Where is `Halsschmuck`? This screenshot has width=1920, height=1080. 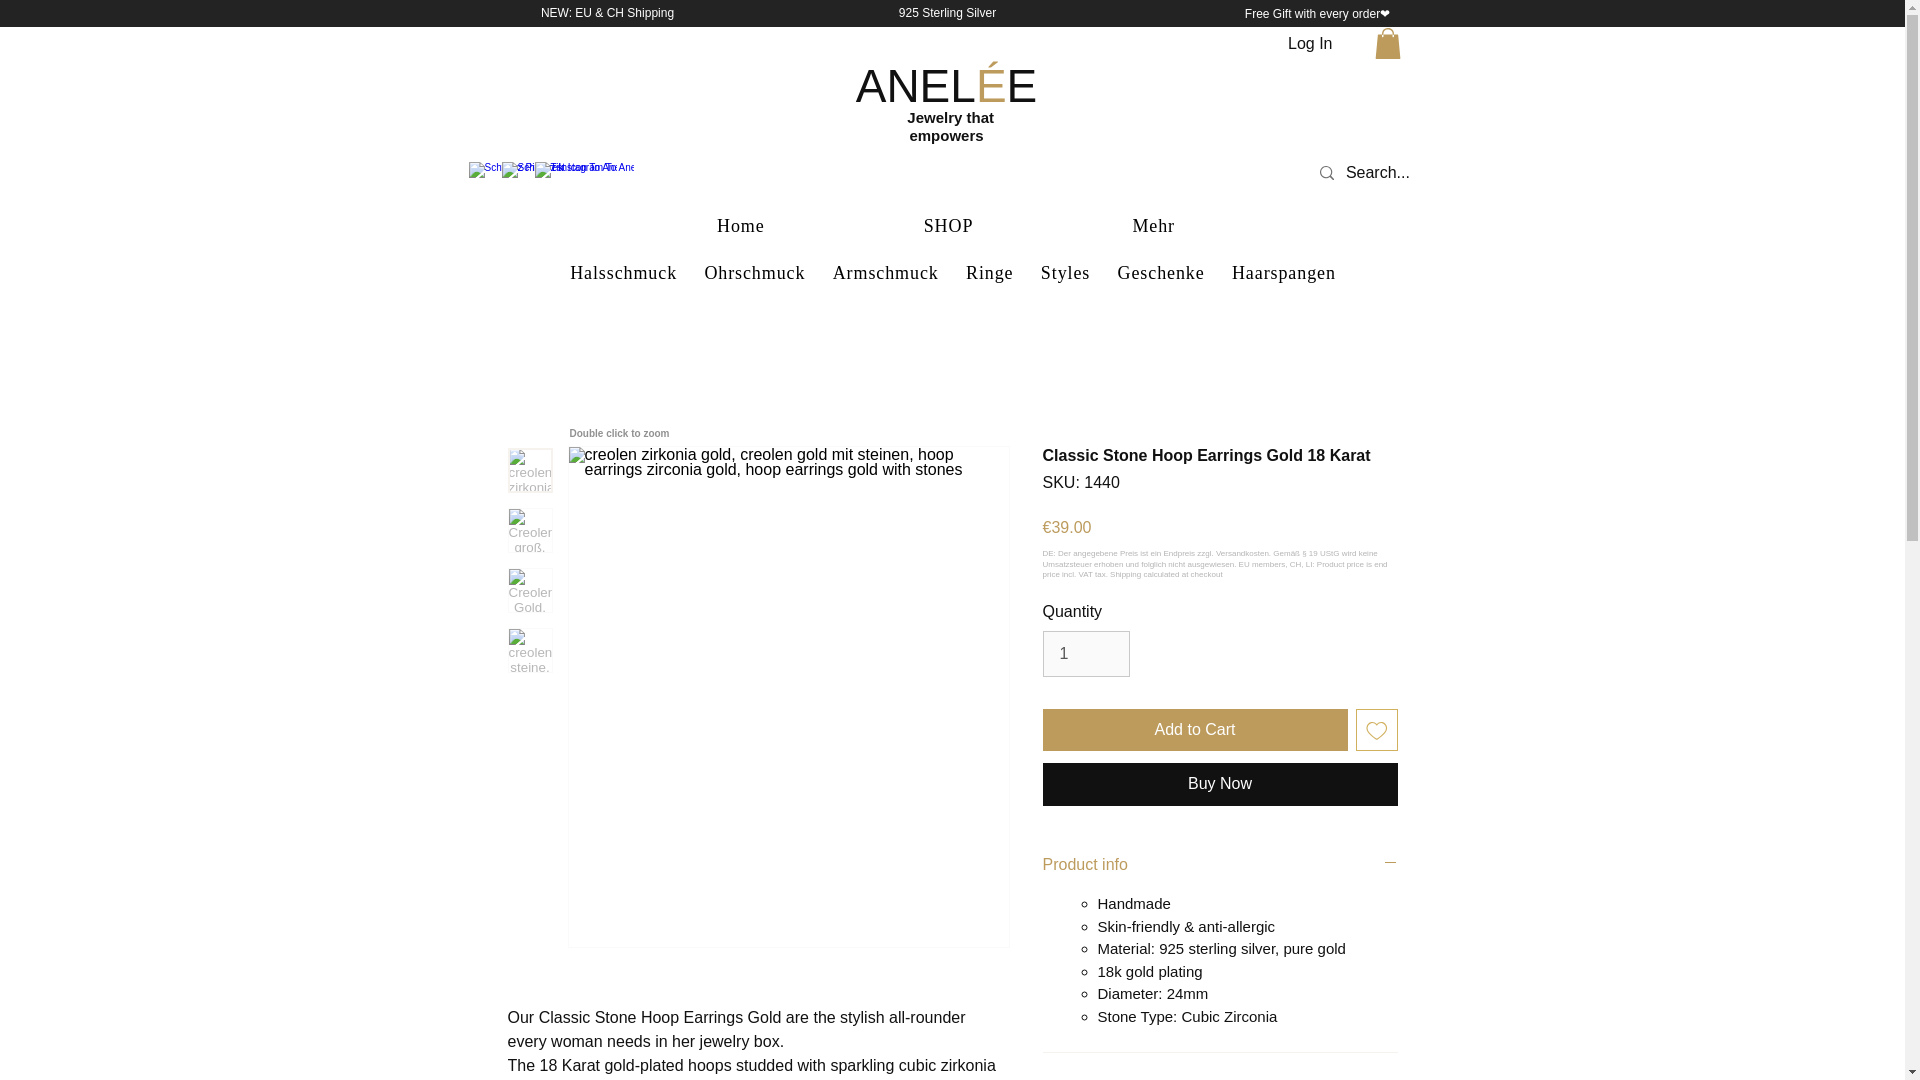
Halsschmuck is located at coordinates (624, 274).